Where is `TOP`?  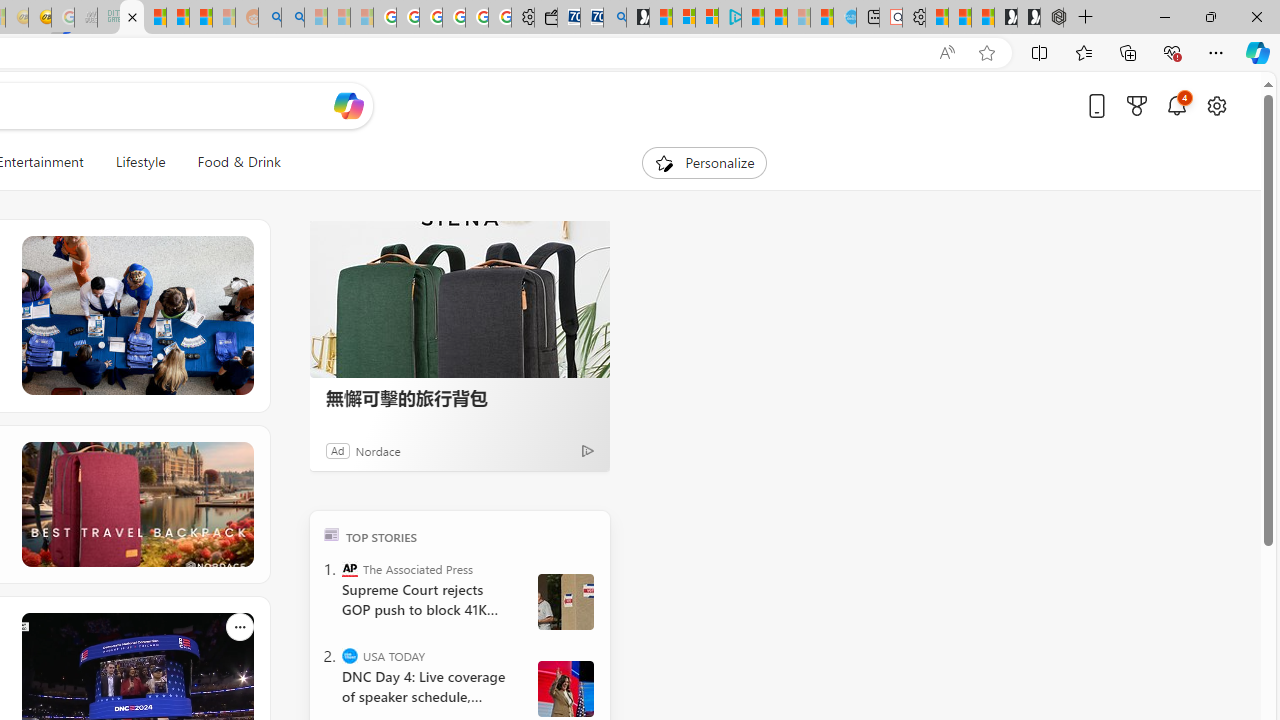
TOP is located at coordinates (332, 534).